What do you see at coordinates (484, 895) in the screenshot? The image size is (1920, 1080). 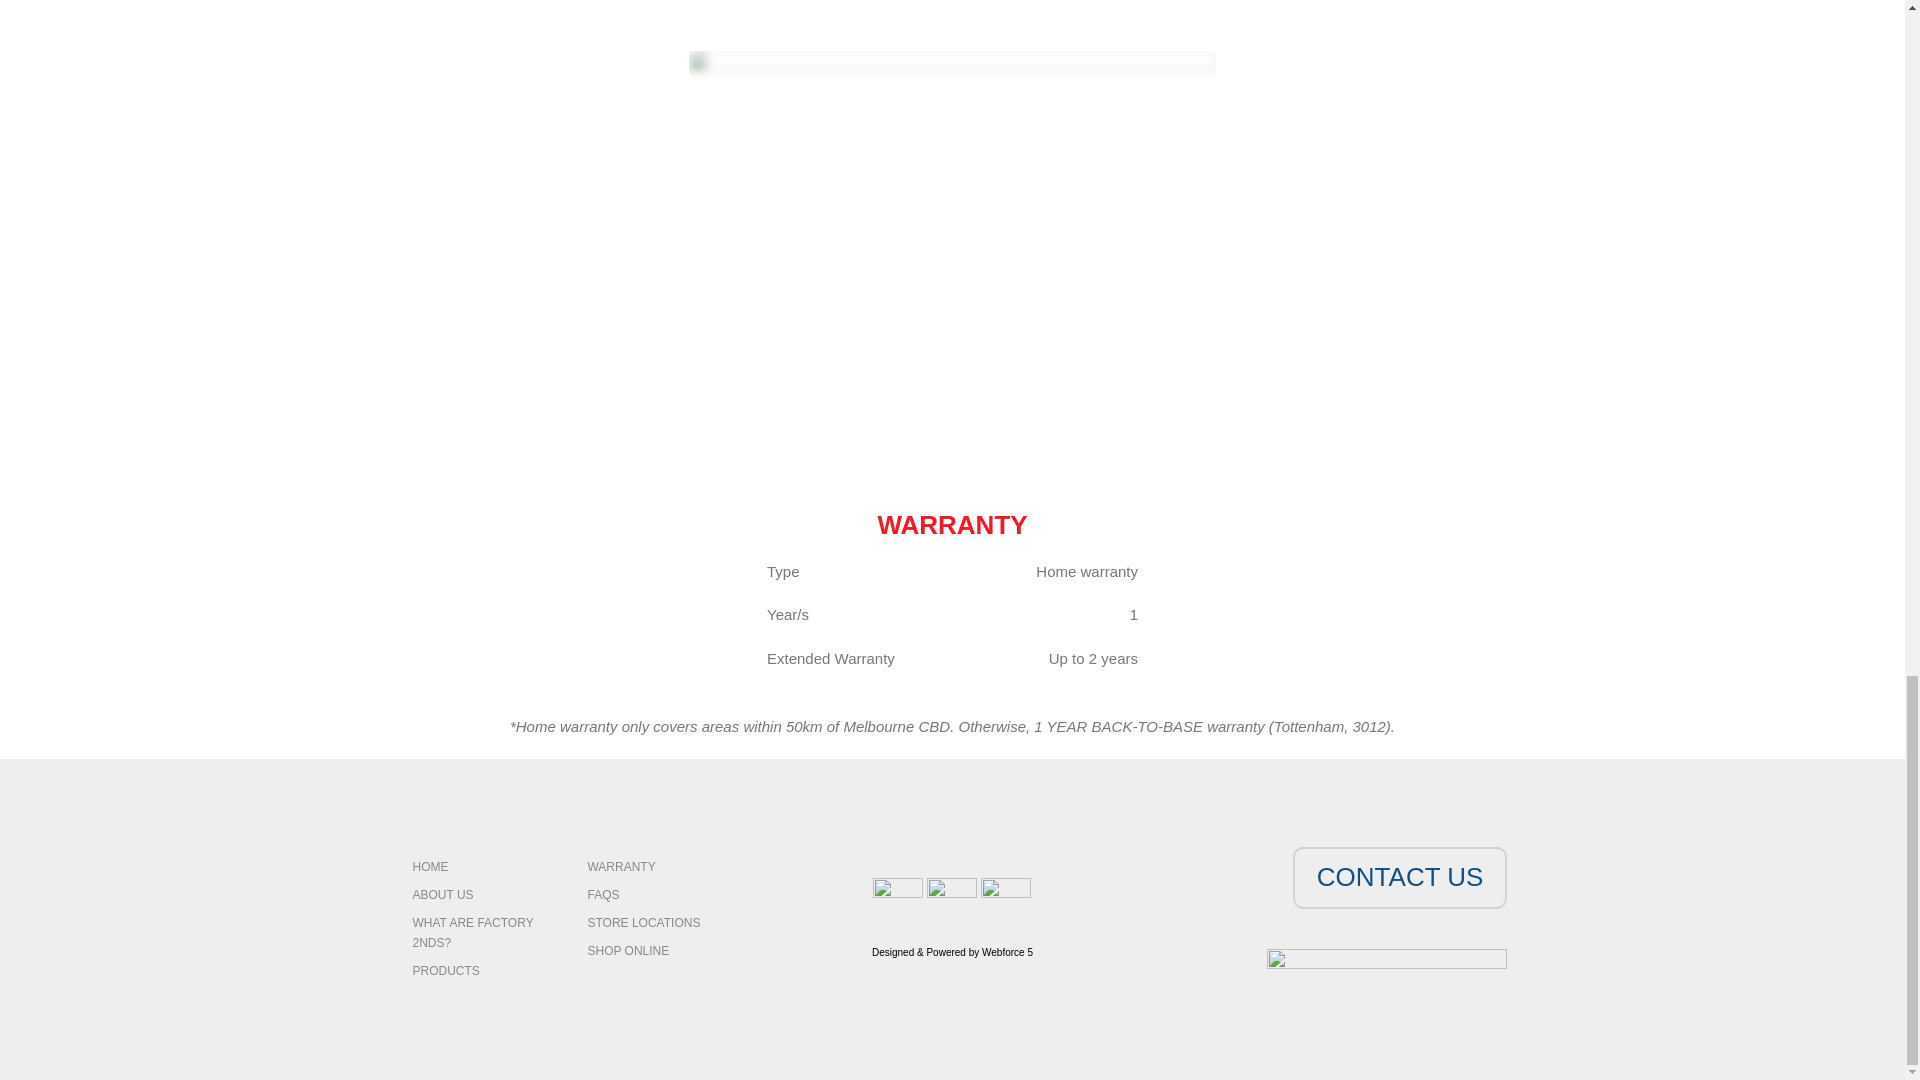 I see `ABOUT US` at bounding box center [484, 895].